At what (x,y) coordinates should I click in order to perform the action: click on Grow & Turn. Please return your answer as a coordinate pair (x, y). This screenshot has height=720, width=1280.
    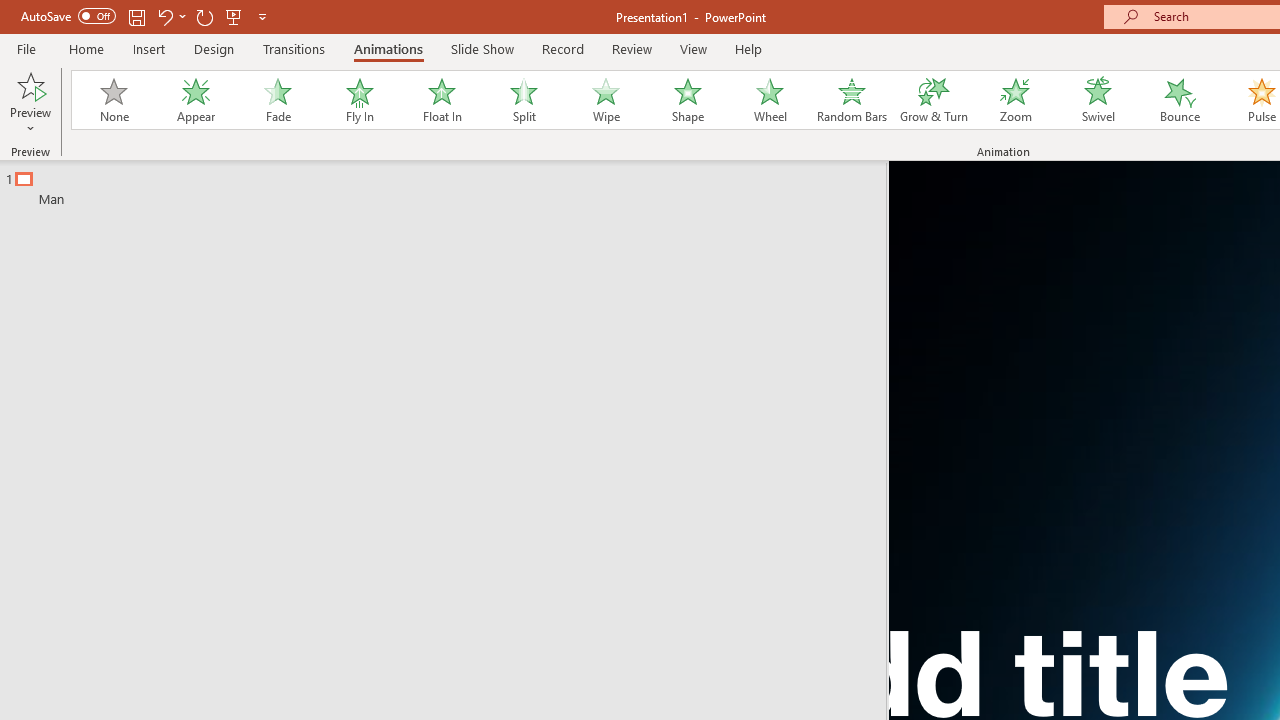
    Looking at the image, I should click on (934, 100).